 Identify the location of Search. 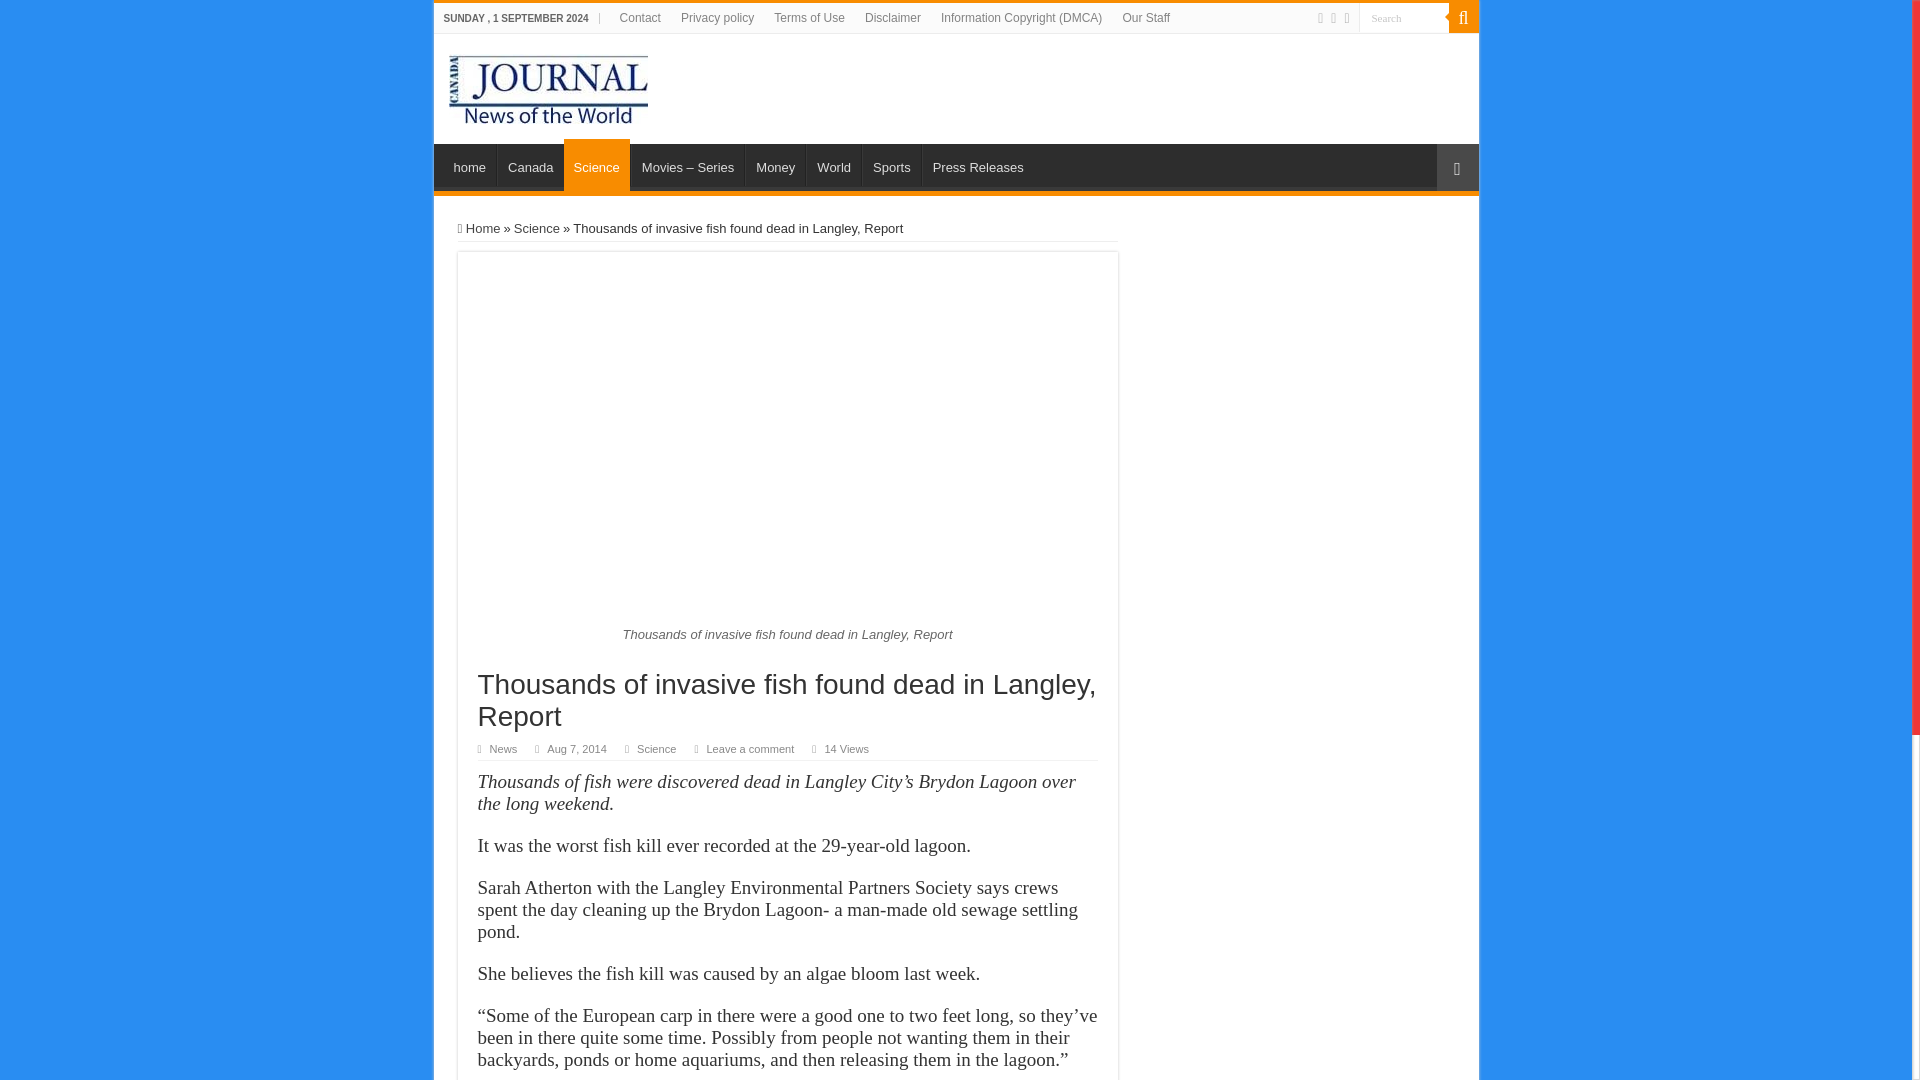
(1402, 18).